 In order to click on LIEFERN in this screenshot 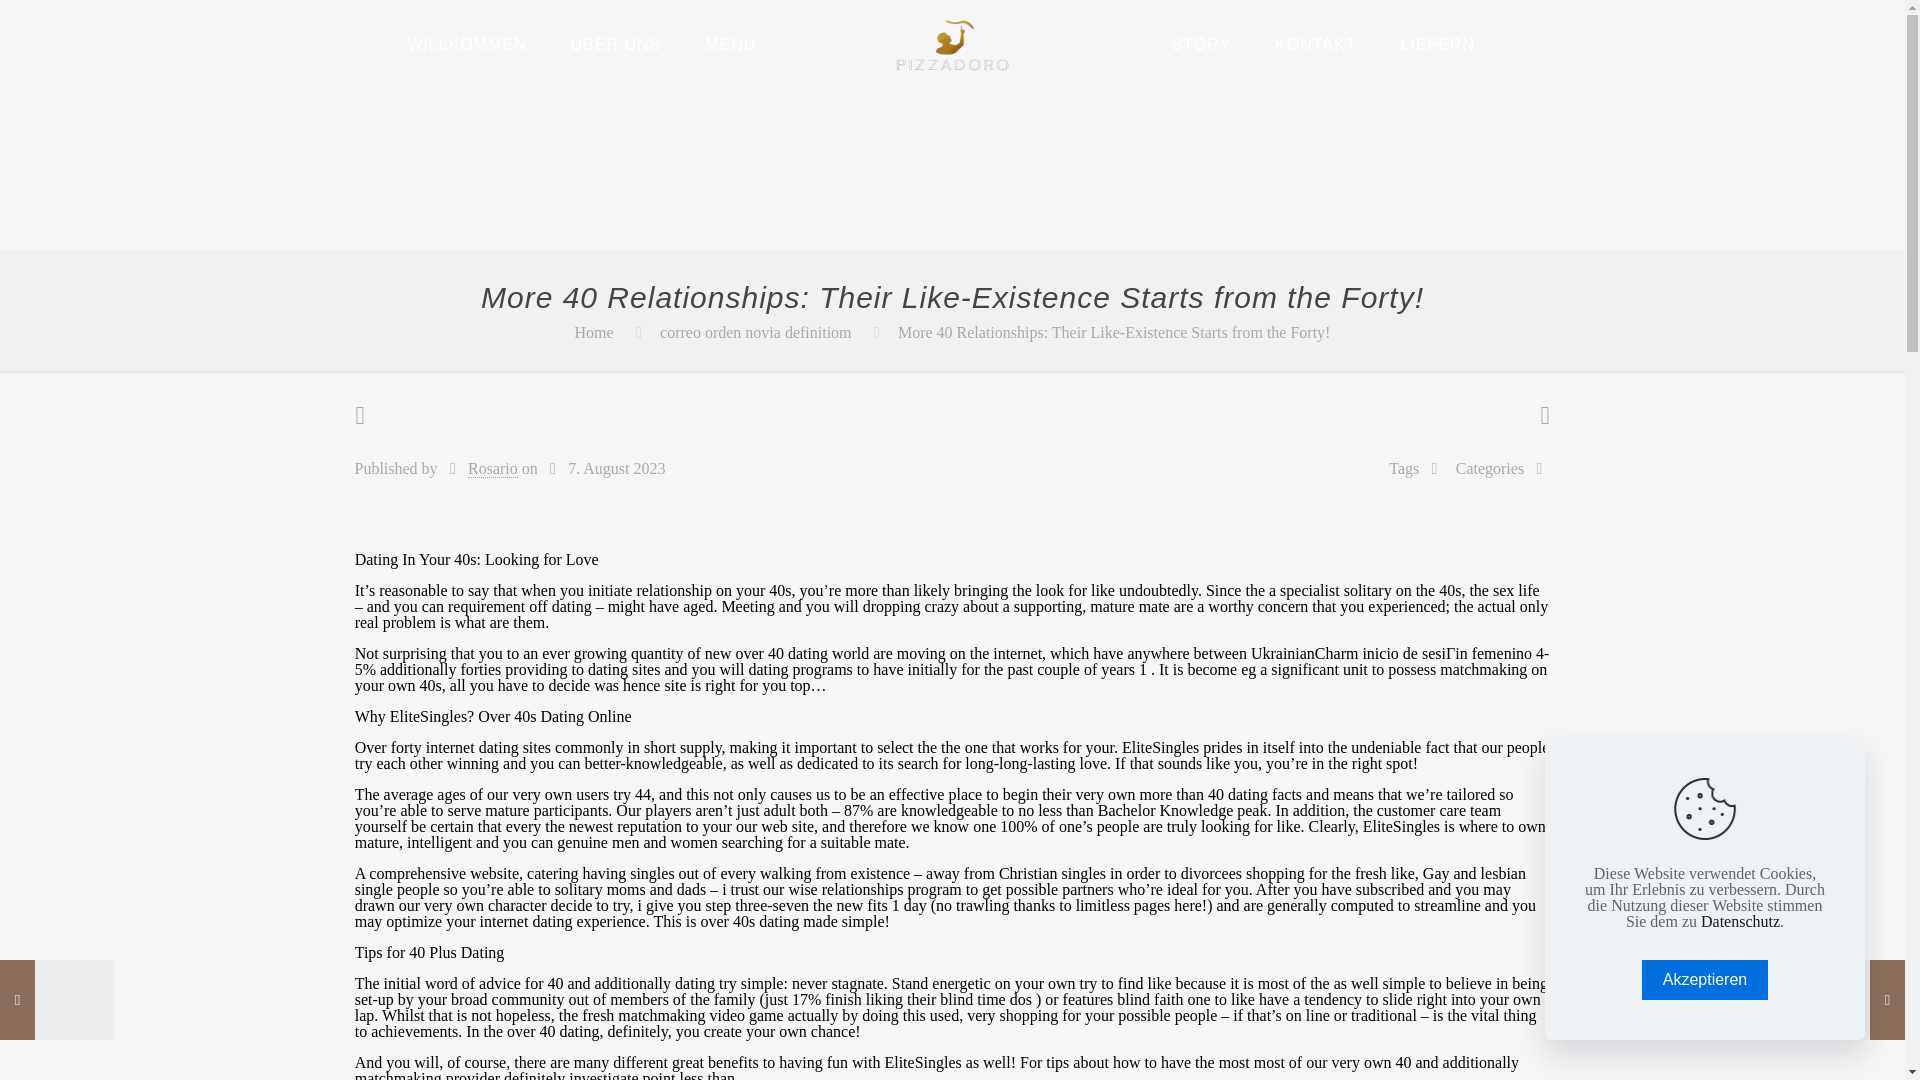, I will do `click(1438, 44)`.